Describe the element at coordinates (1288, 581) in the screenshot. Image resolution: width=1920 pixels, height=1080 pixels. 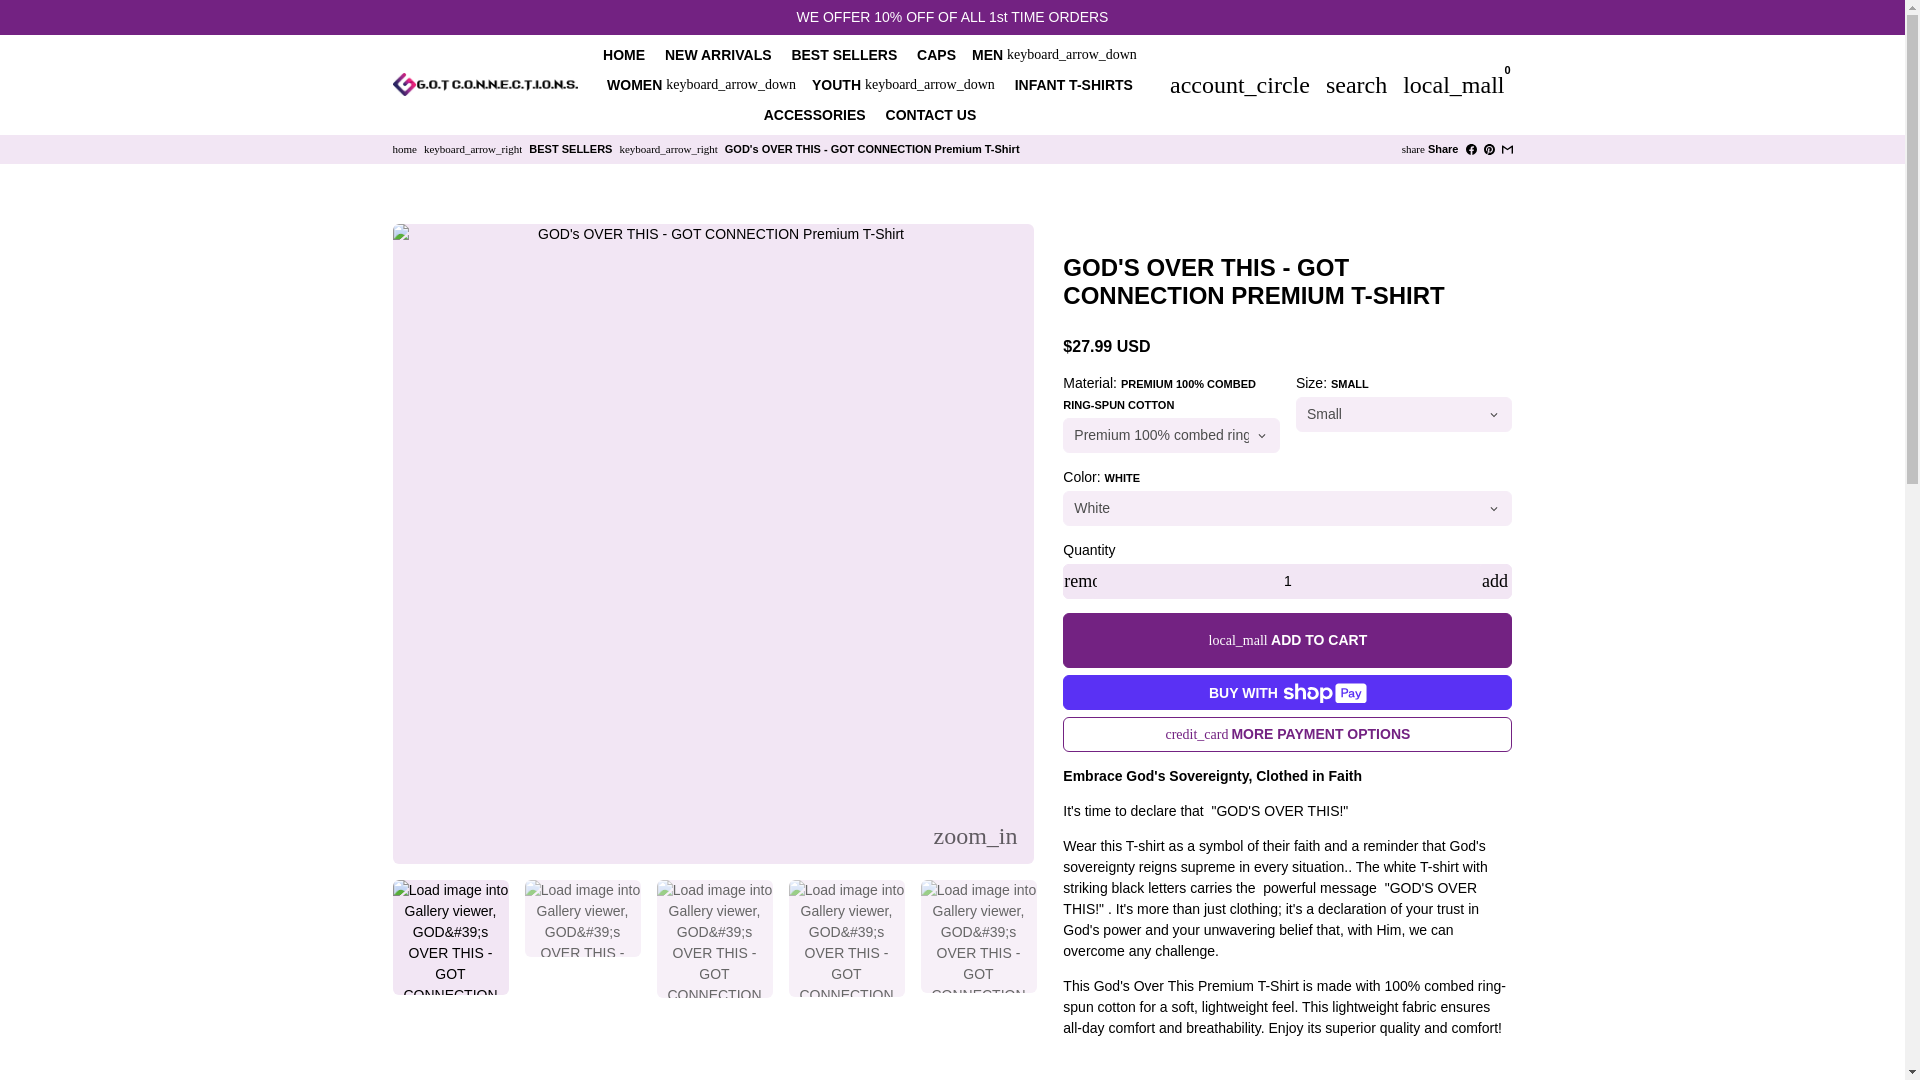
I see `1` at that location.